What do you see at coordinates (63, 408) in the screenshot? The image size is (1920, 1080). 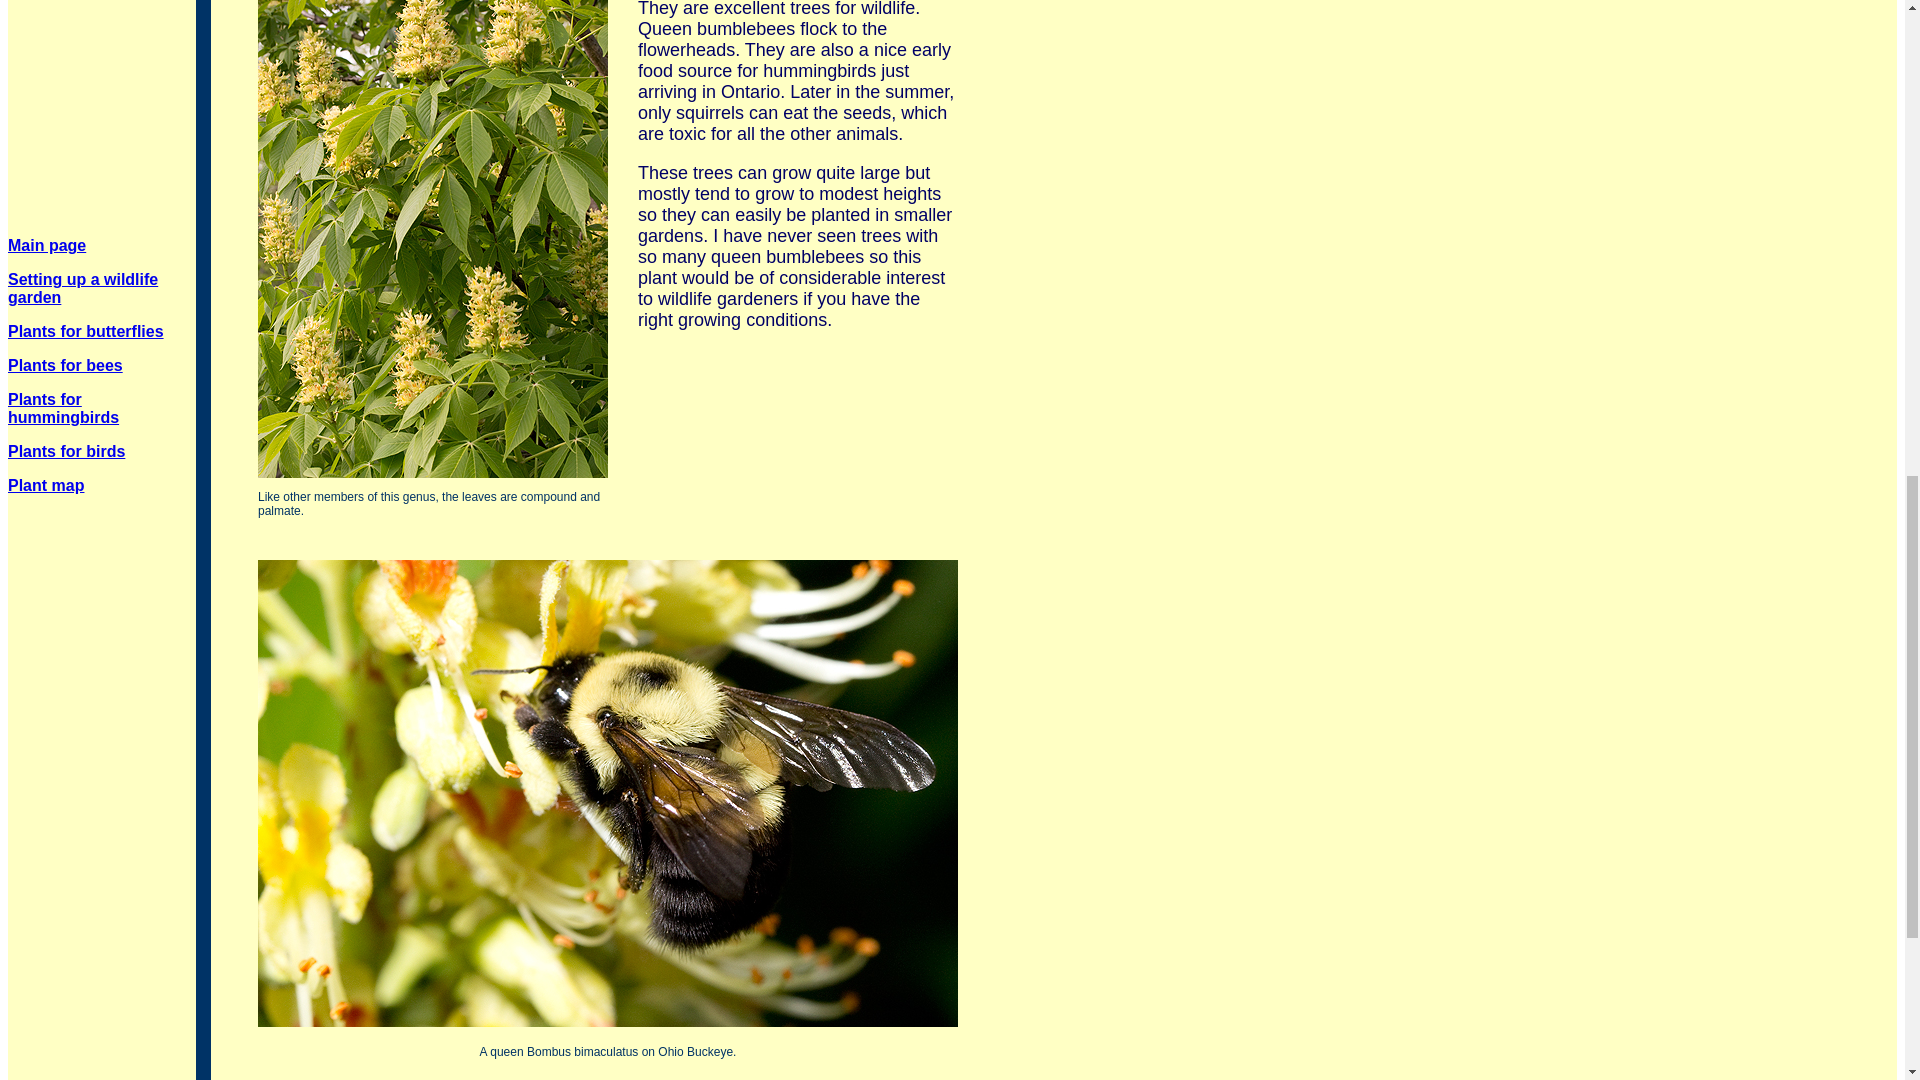 I see `Plants for hummingbirds` at bounding box center [63, 408].